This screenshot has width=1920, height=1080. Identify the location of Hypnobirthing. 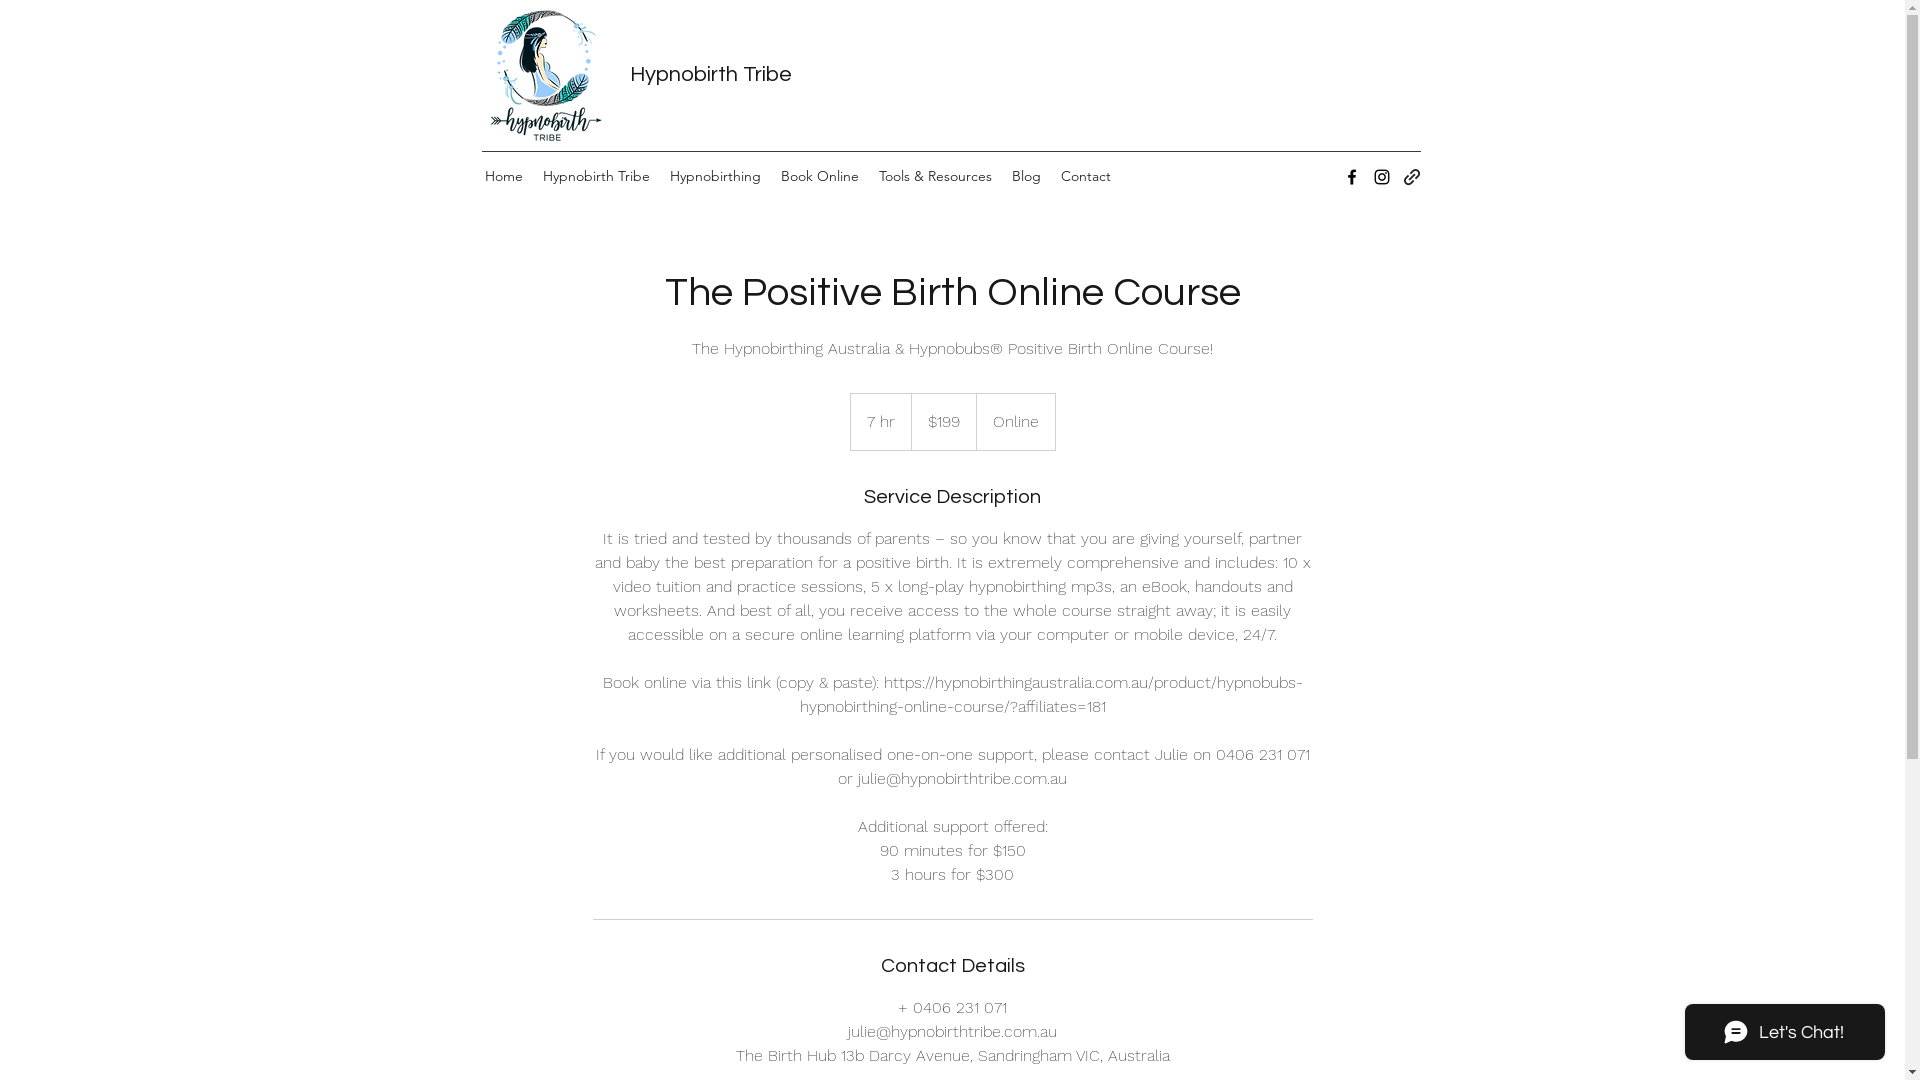
(716, 176).